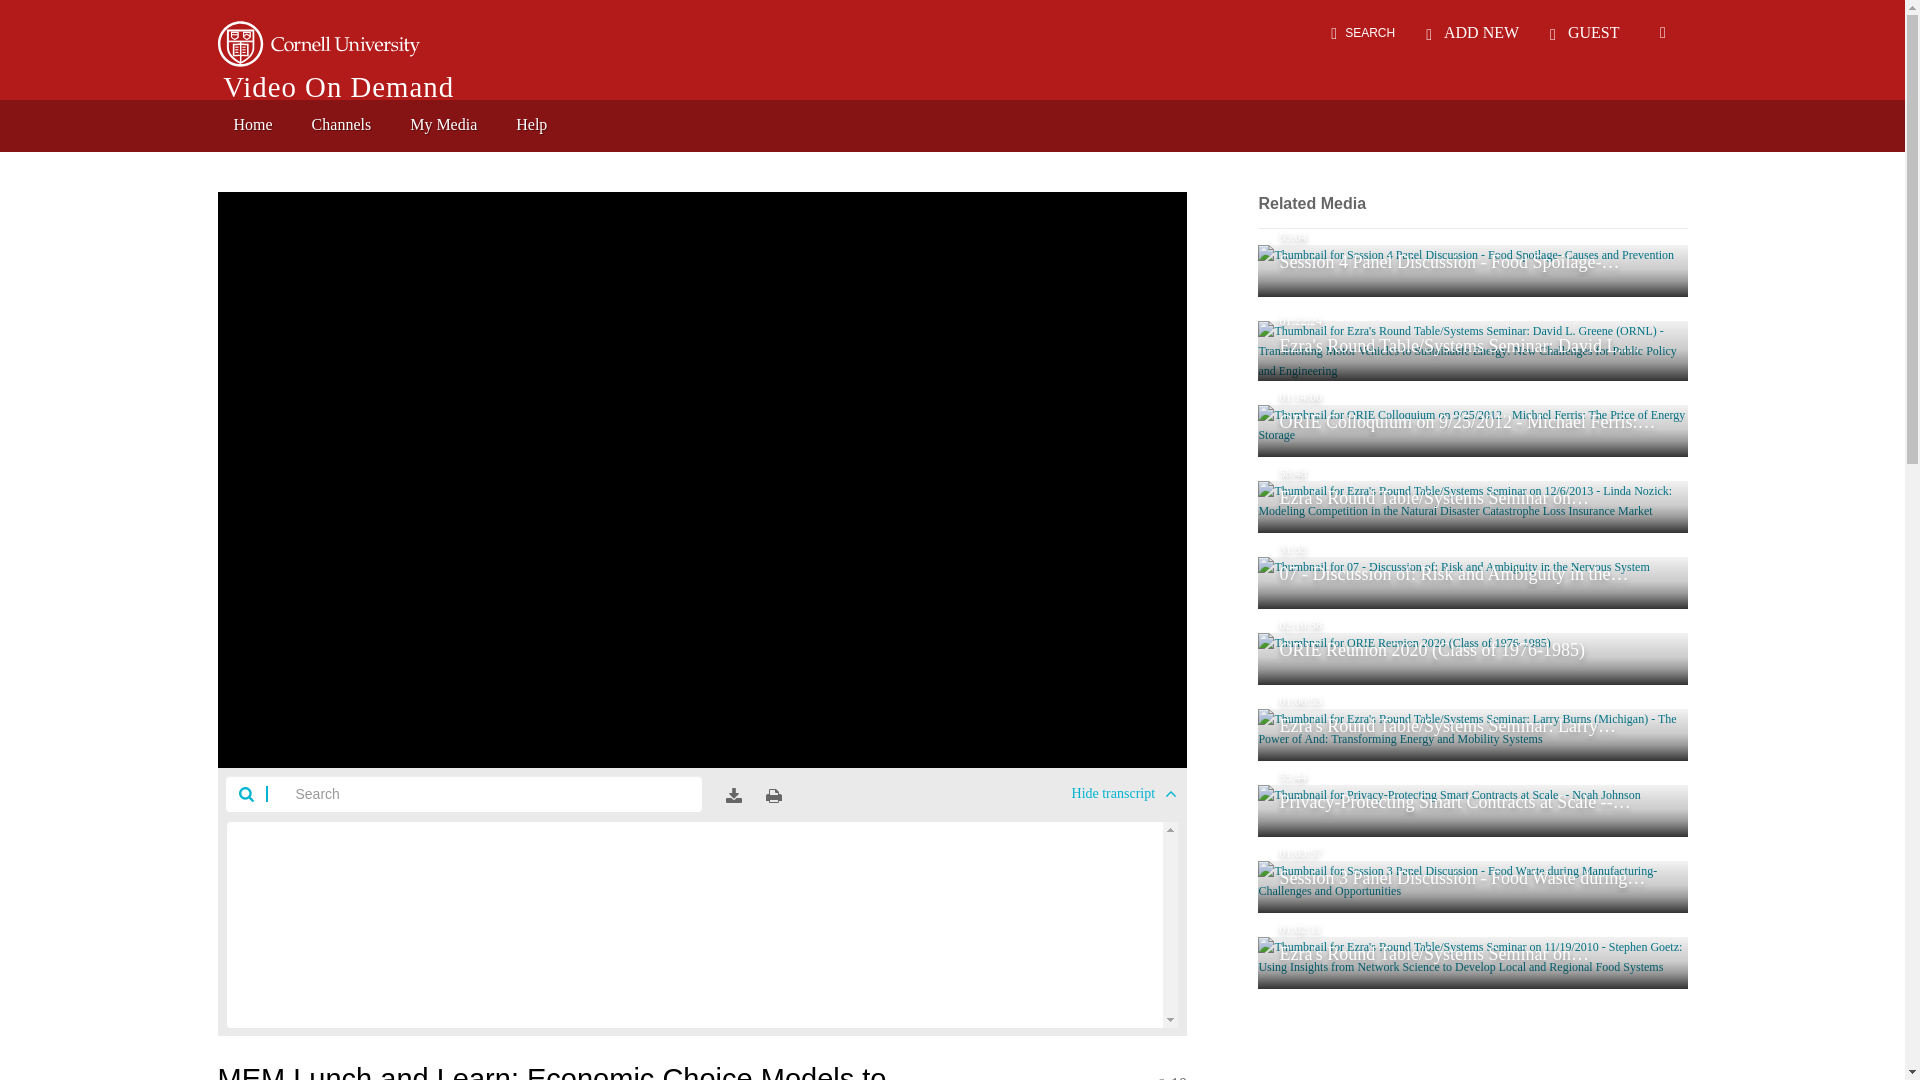 The image size is (1920, 1080). Describe the element at coordinates (341, 125) in the screenshot. I see `Channels` at that location.